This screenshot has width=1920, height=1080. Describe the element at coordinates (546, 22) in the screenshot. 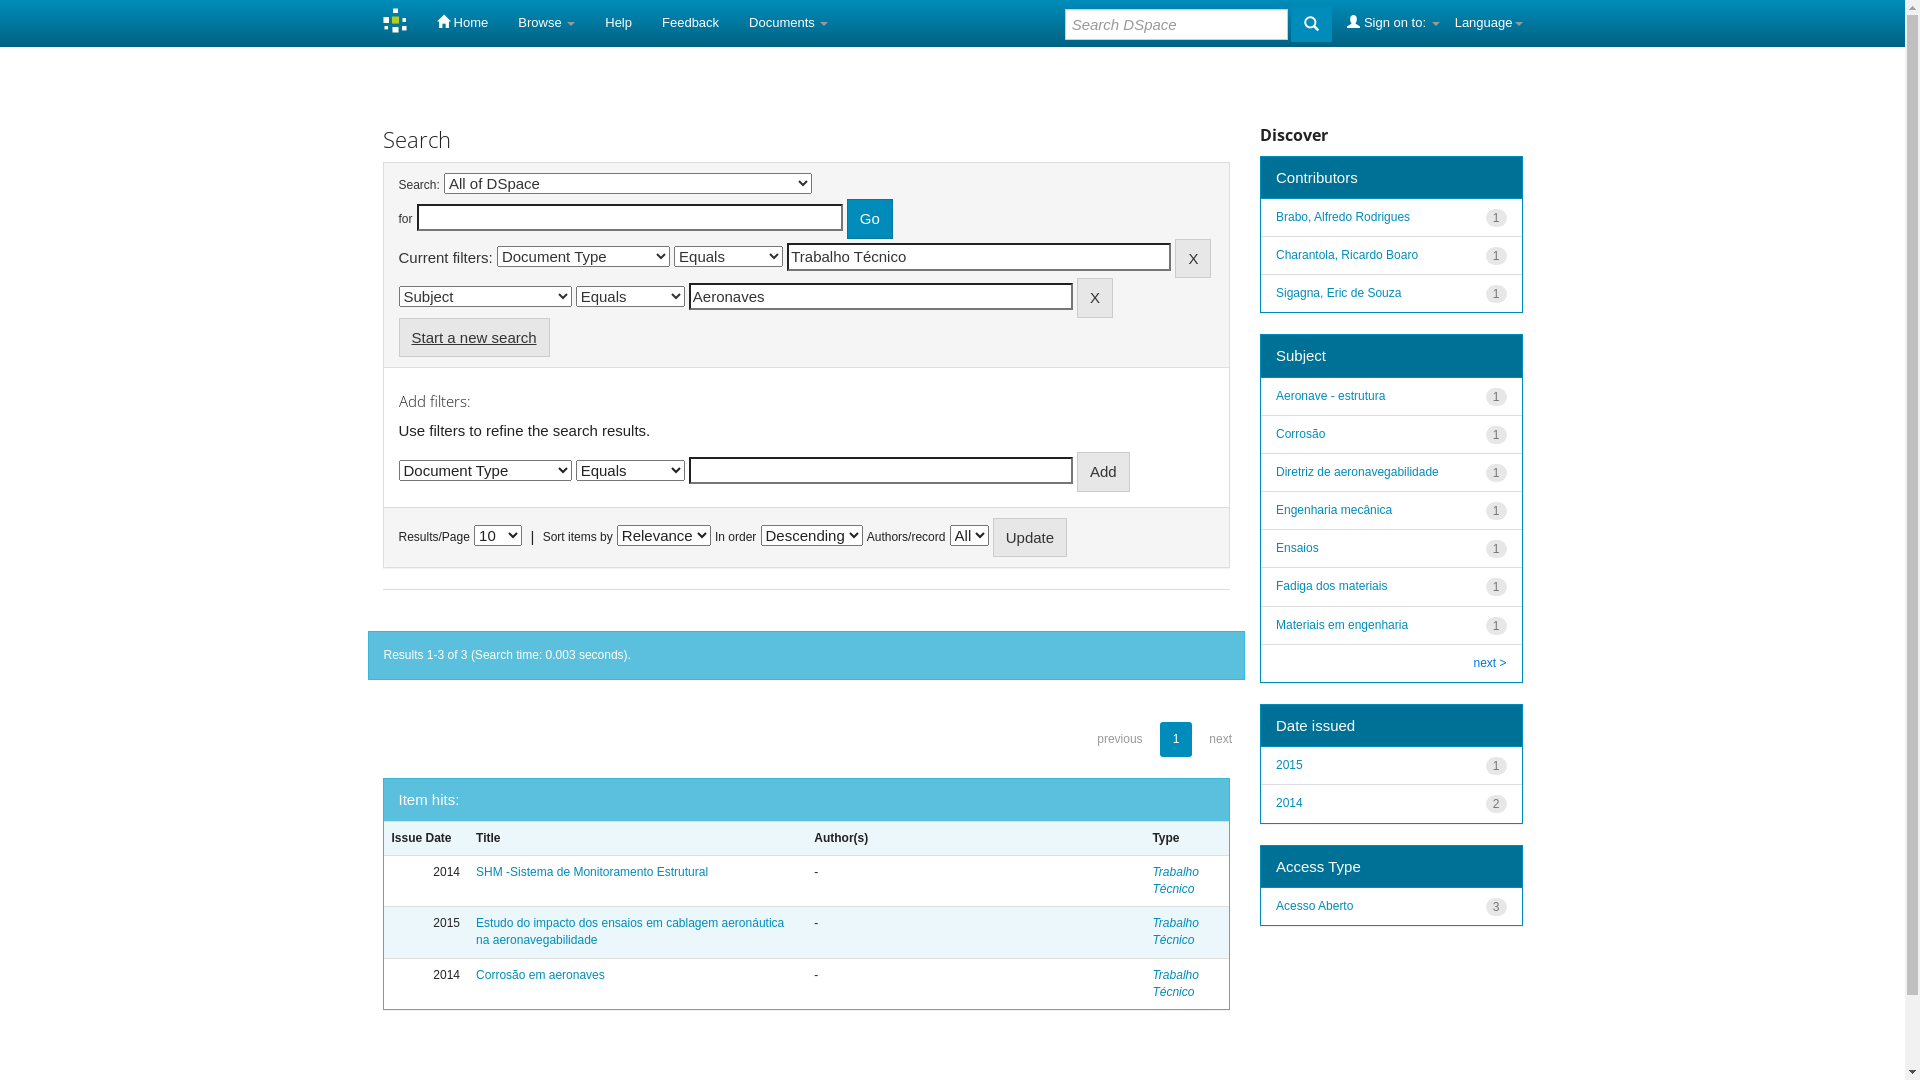

I see `Browse` at that location.